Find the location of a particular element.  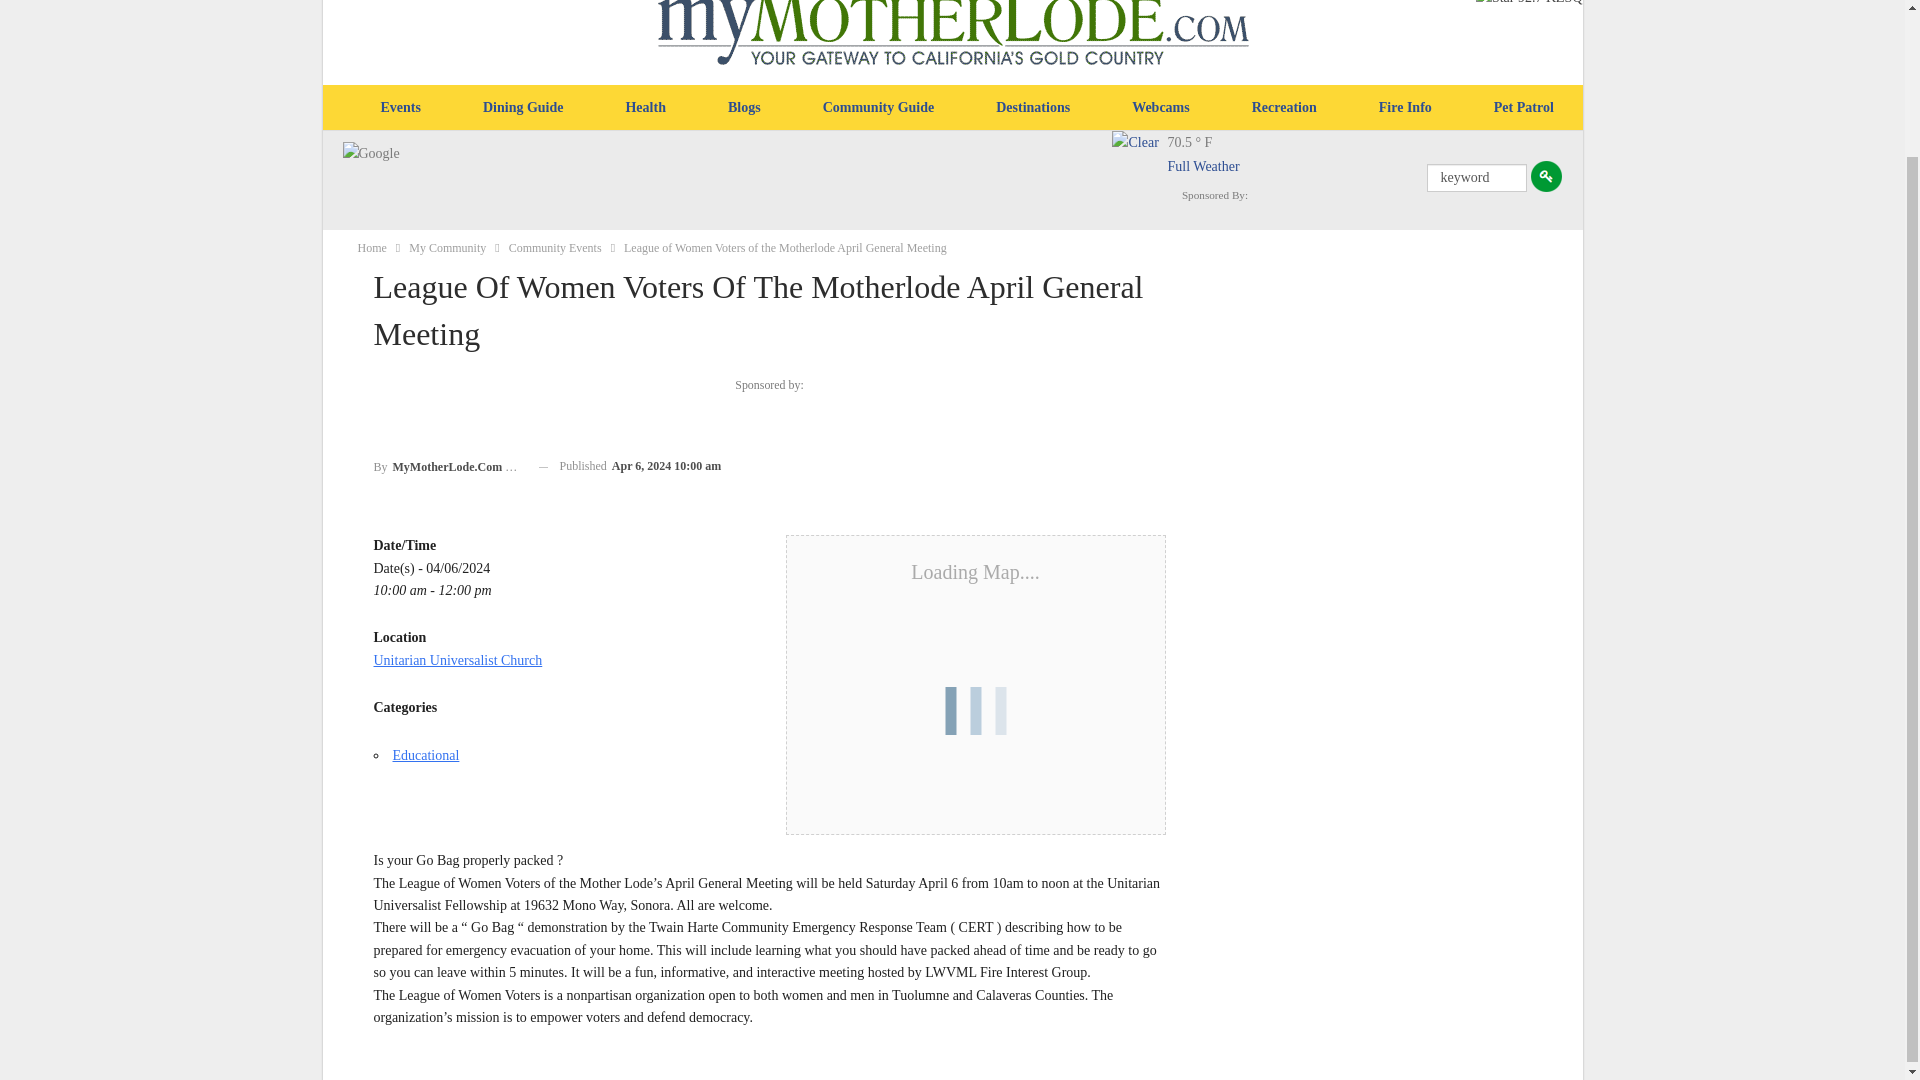

Dining Guide is located at coordinates (524, 108).